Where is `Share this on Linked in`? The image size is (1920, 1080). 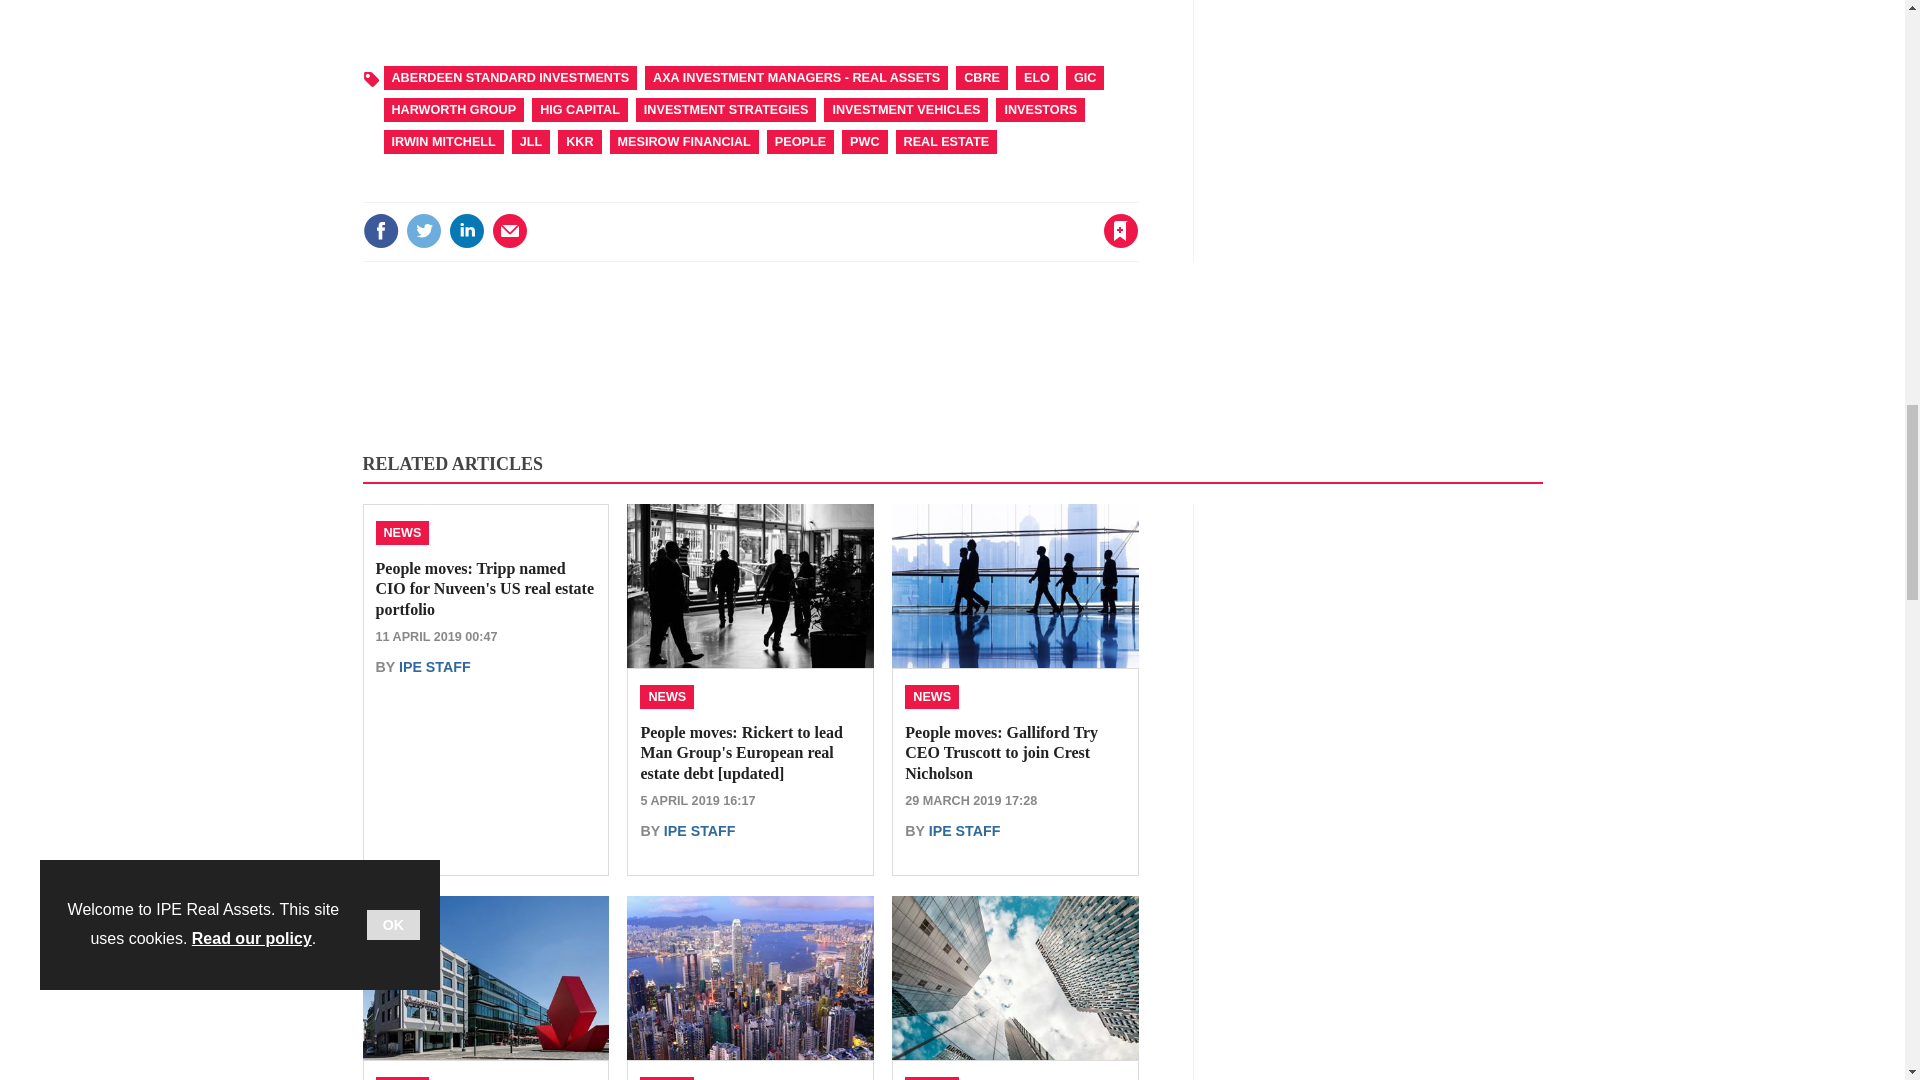
Share this on Linked in is located at coordinates (465, 230).